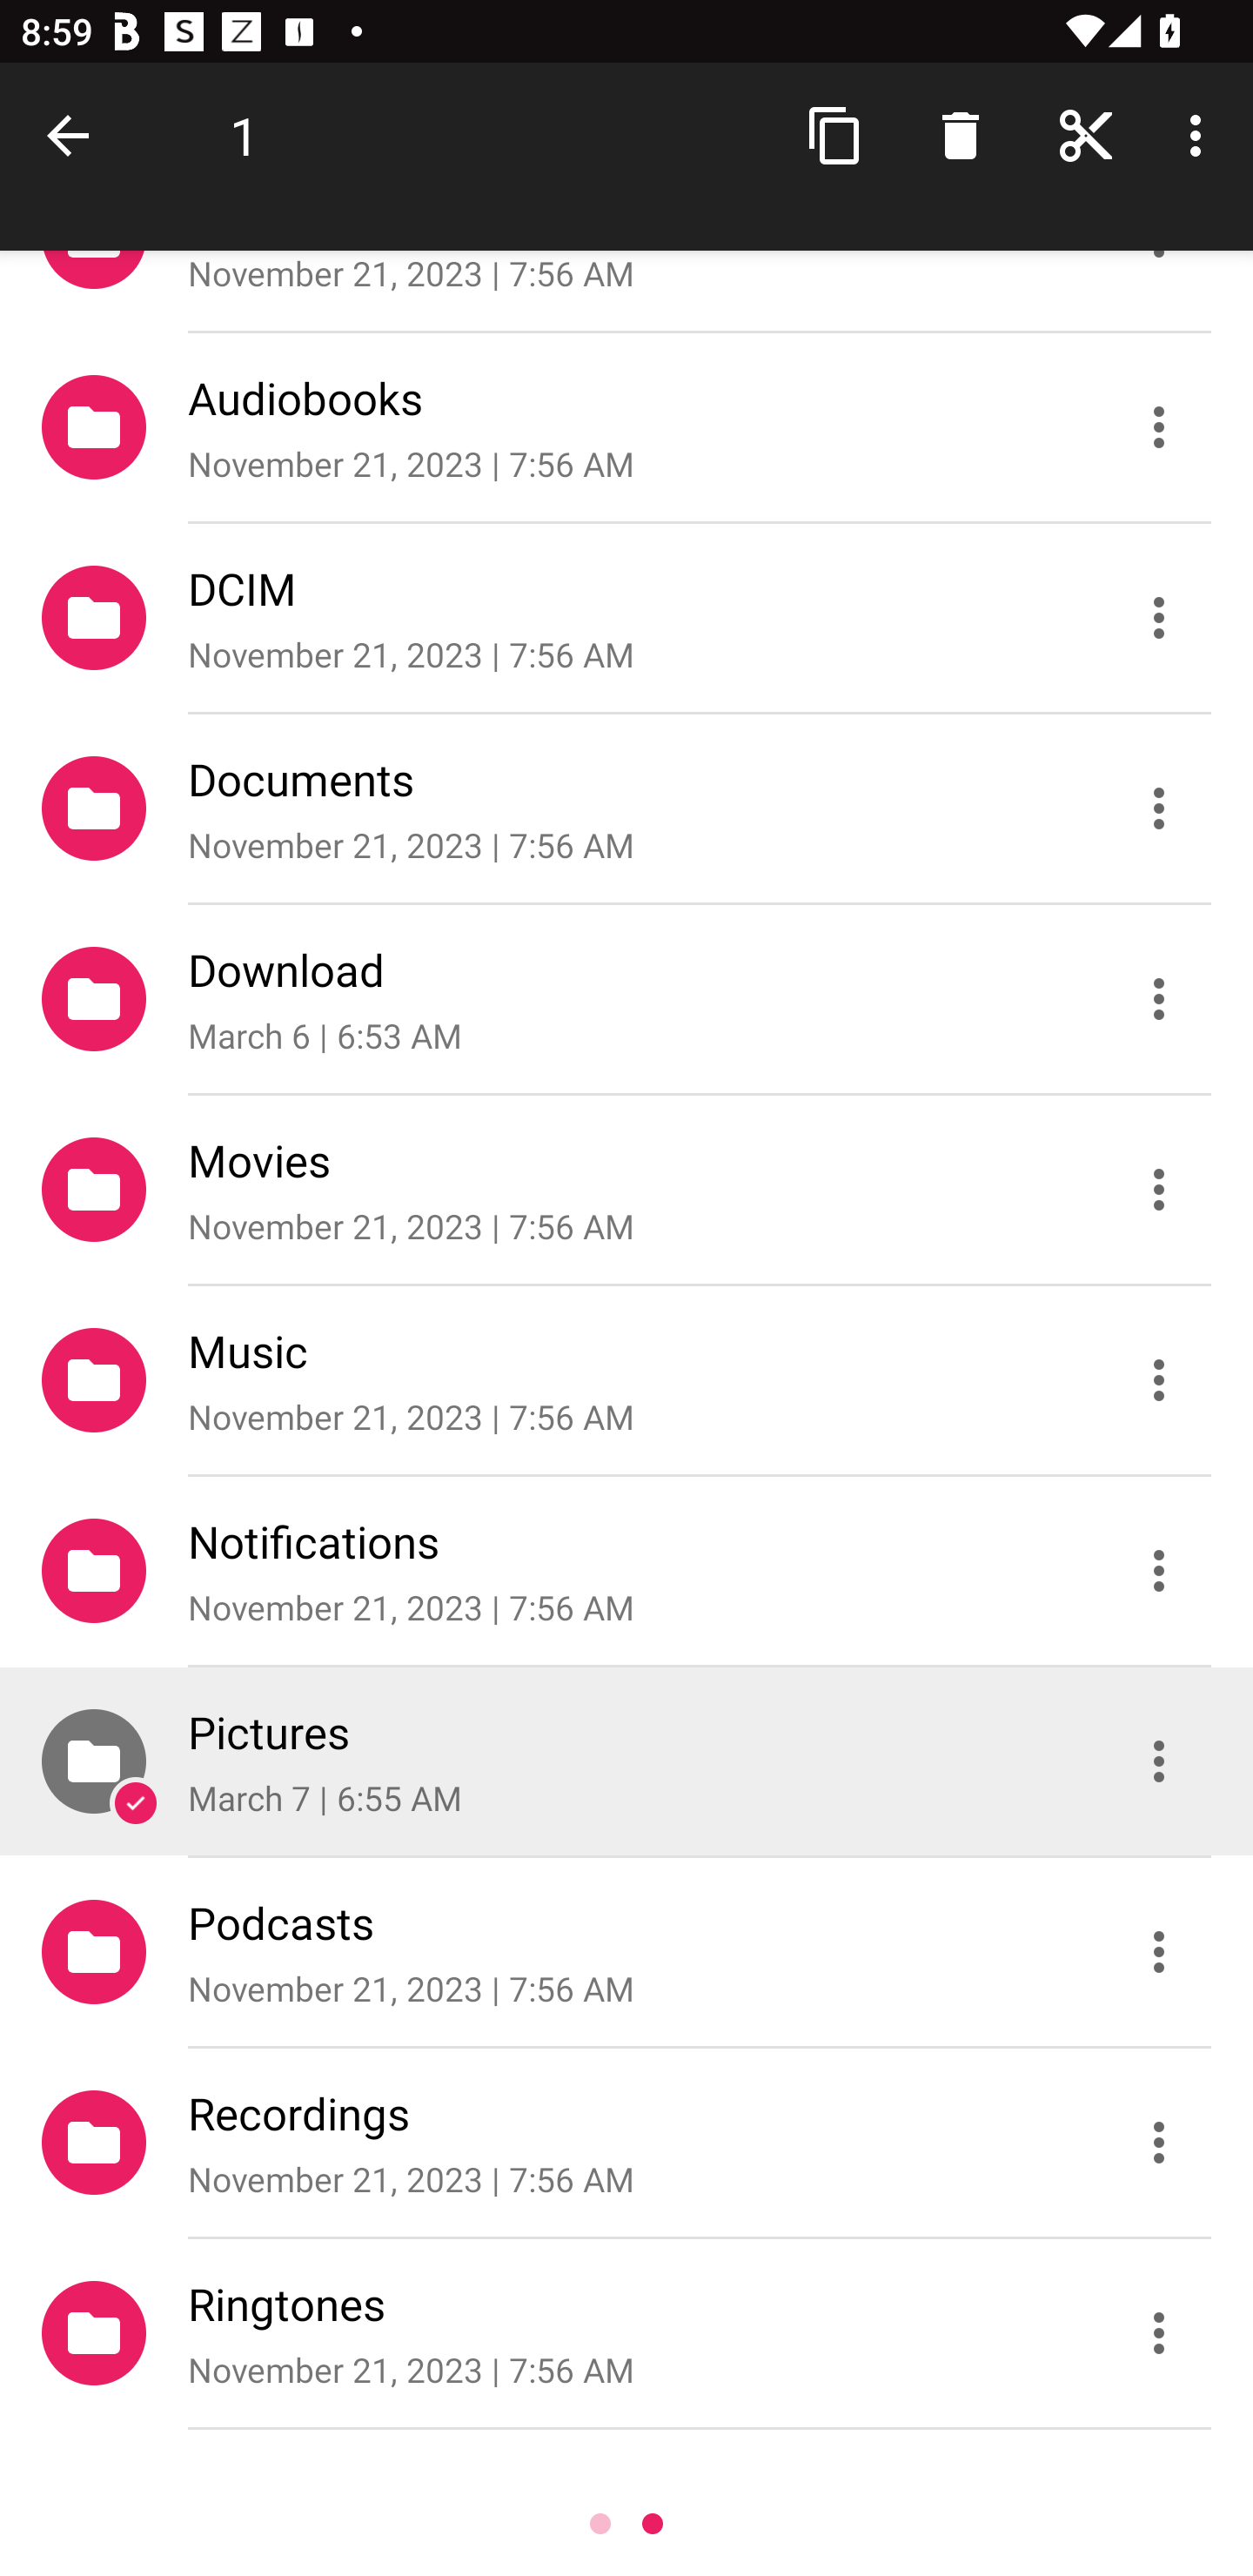 Image resolution: width=1253 pixels, height=2576 pixels. What do you see at coordinates (626, 1951) in the screenshot?
I see `Podcasts November 21, 2023 | 7:56 AM` at bounding box center [626, 1951].